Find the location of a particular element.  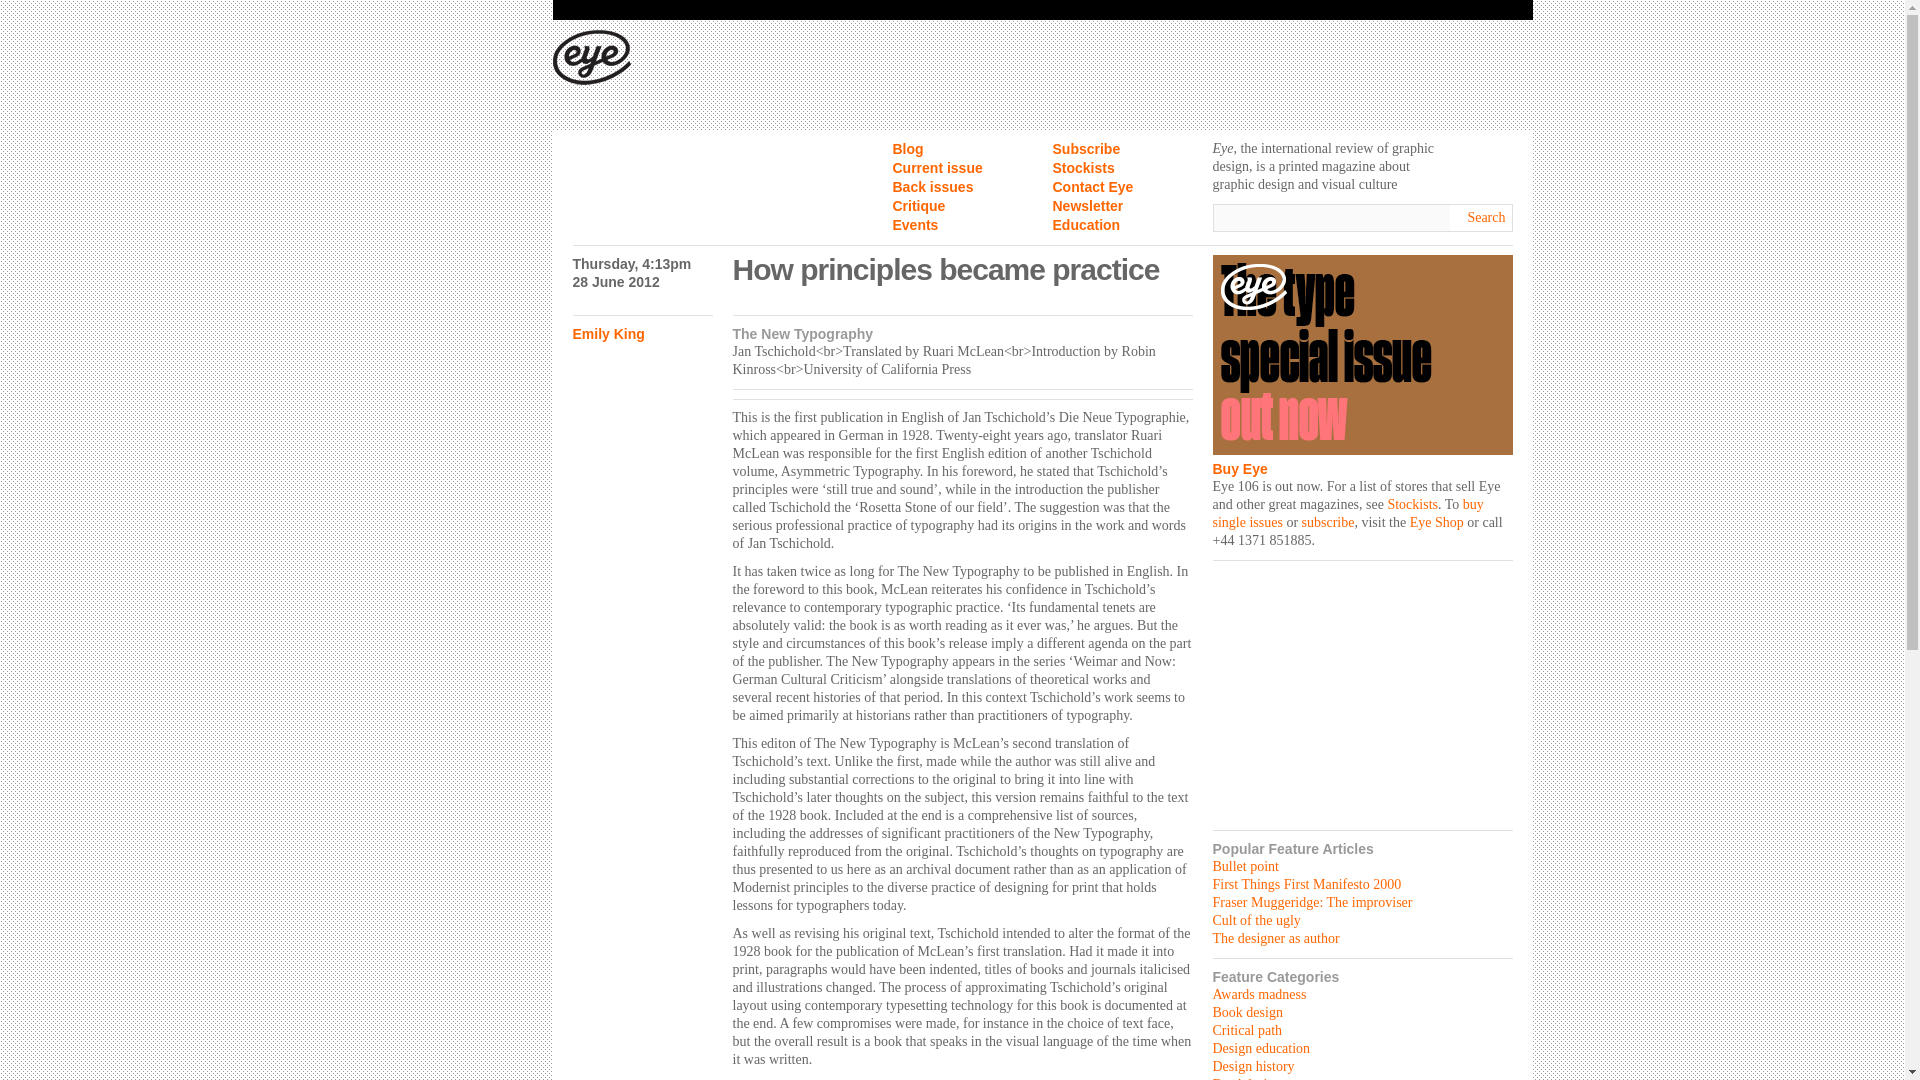

Current issue is located at coordinates (936, 168).